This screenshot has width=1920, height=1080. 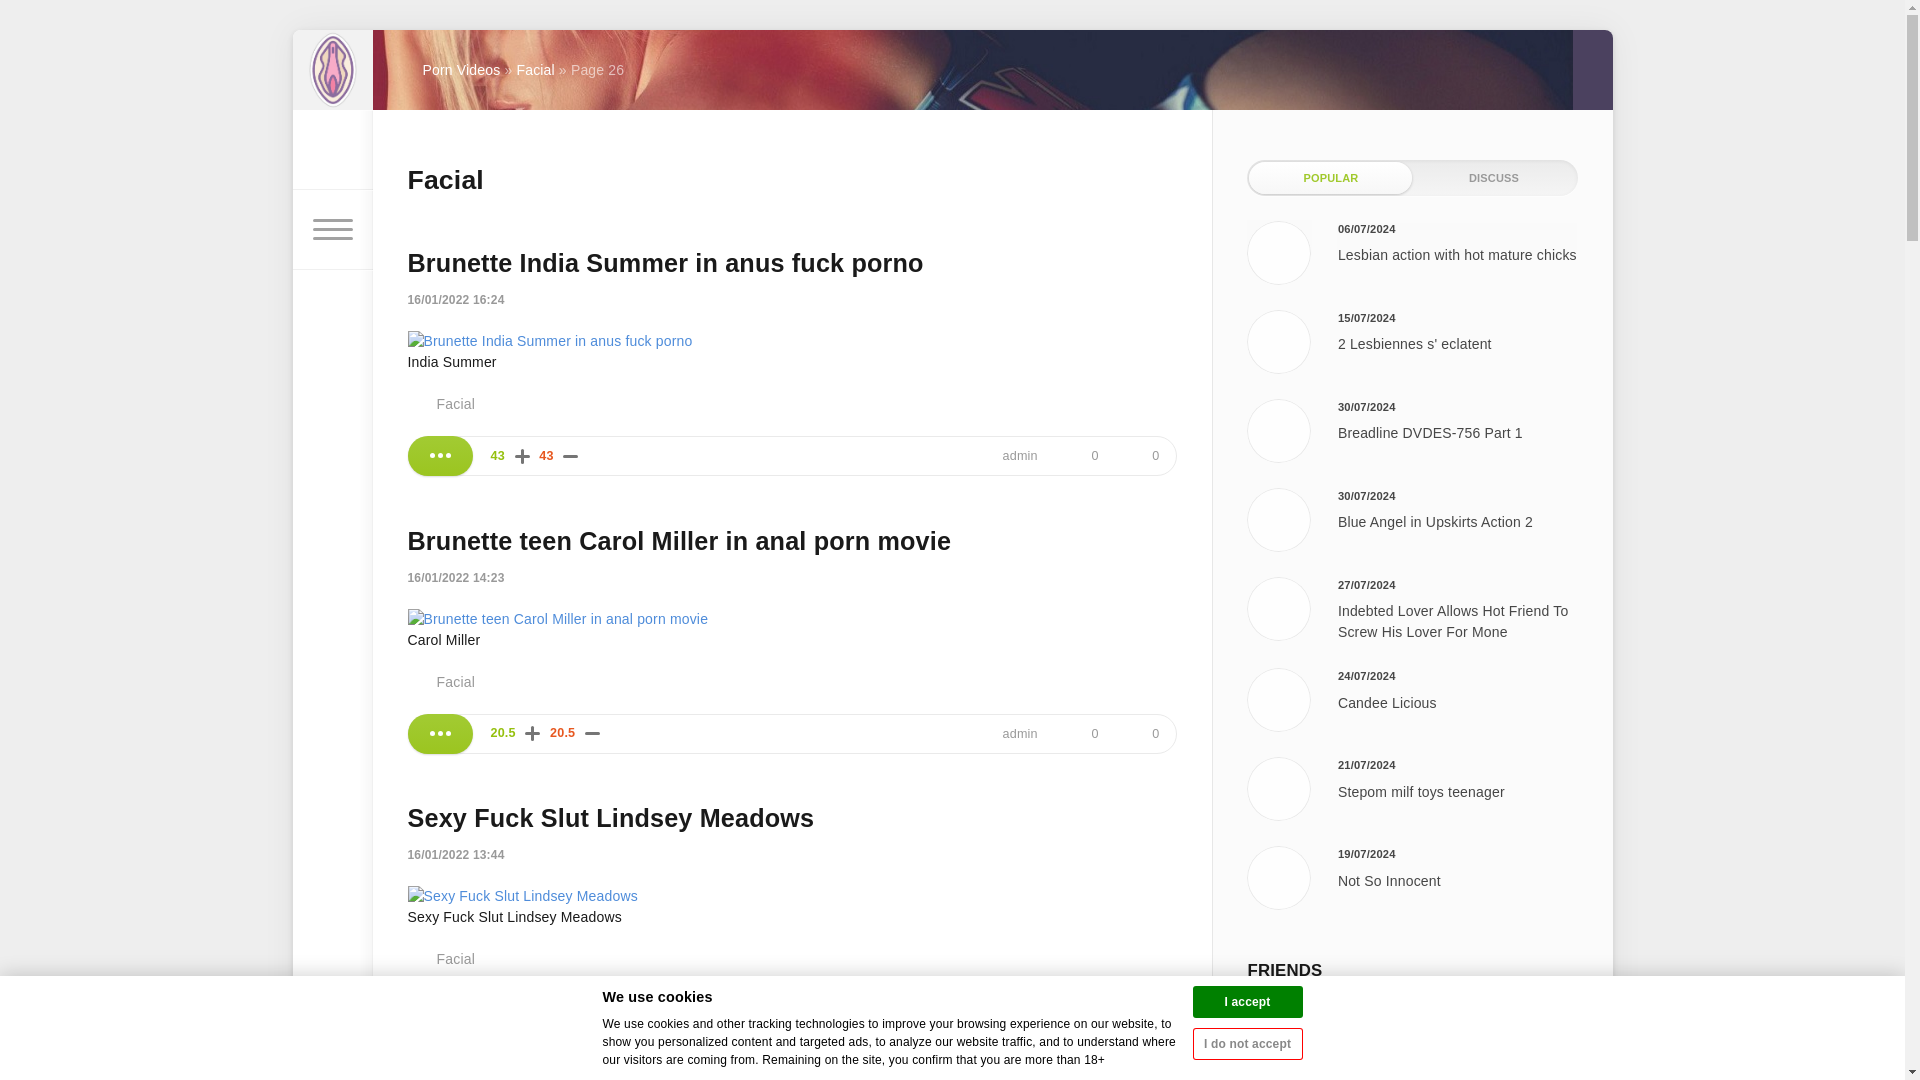 I want to click on Comments: 0, so click(x=1082, y=733).